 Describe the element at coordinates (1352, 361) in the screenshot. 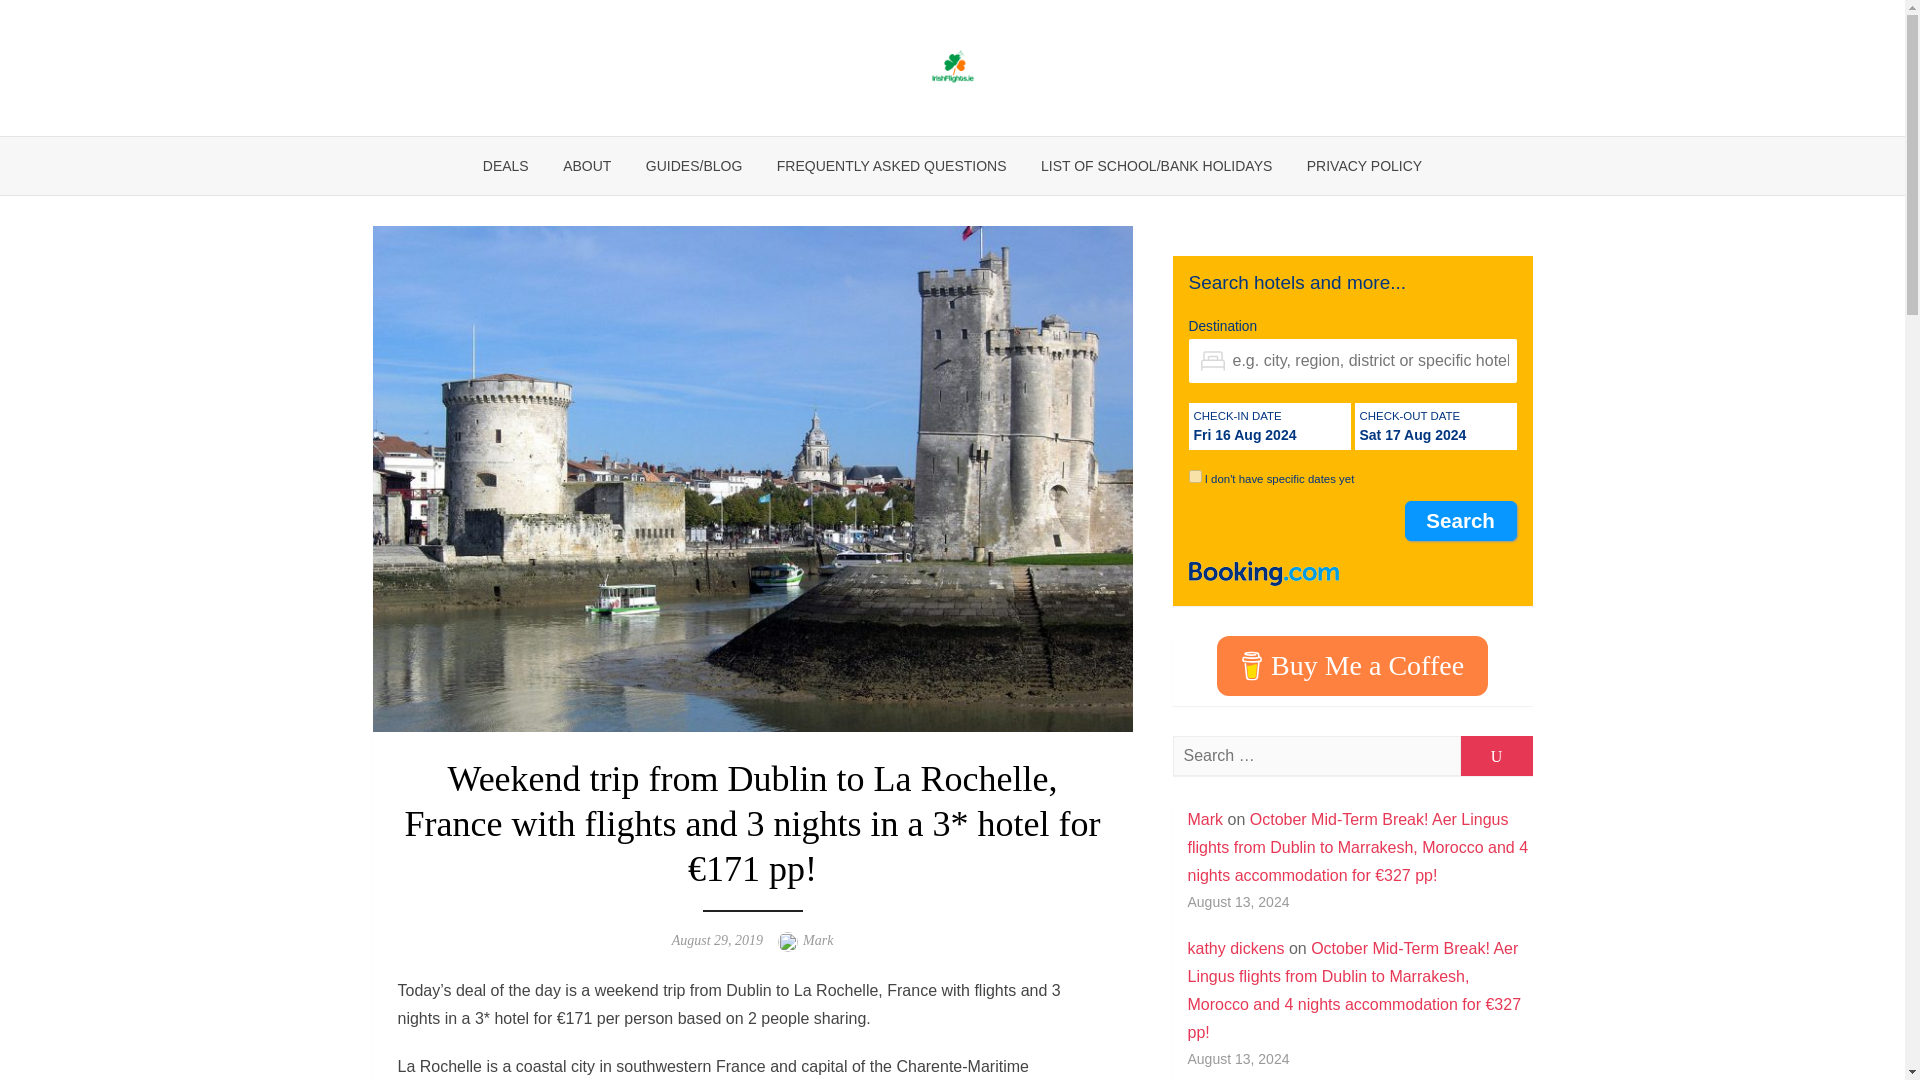

I see `e.g. city, region, district or specific hotel` at that location.